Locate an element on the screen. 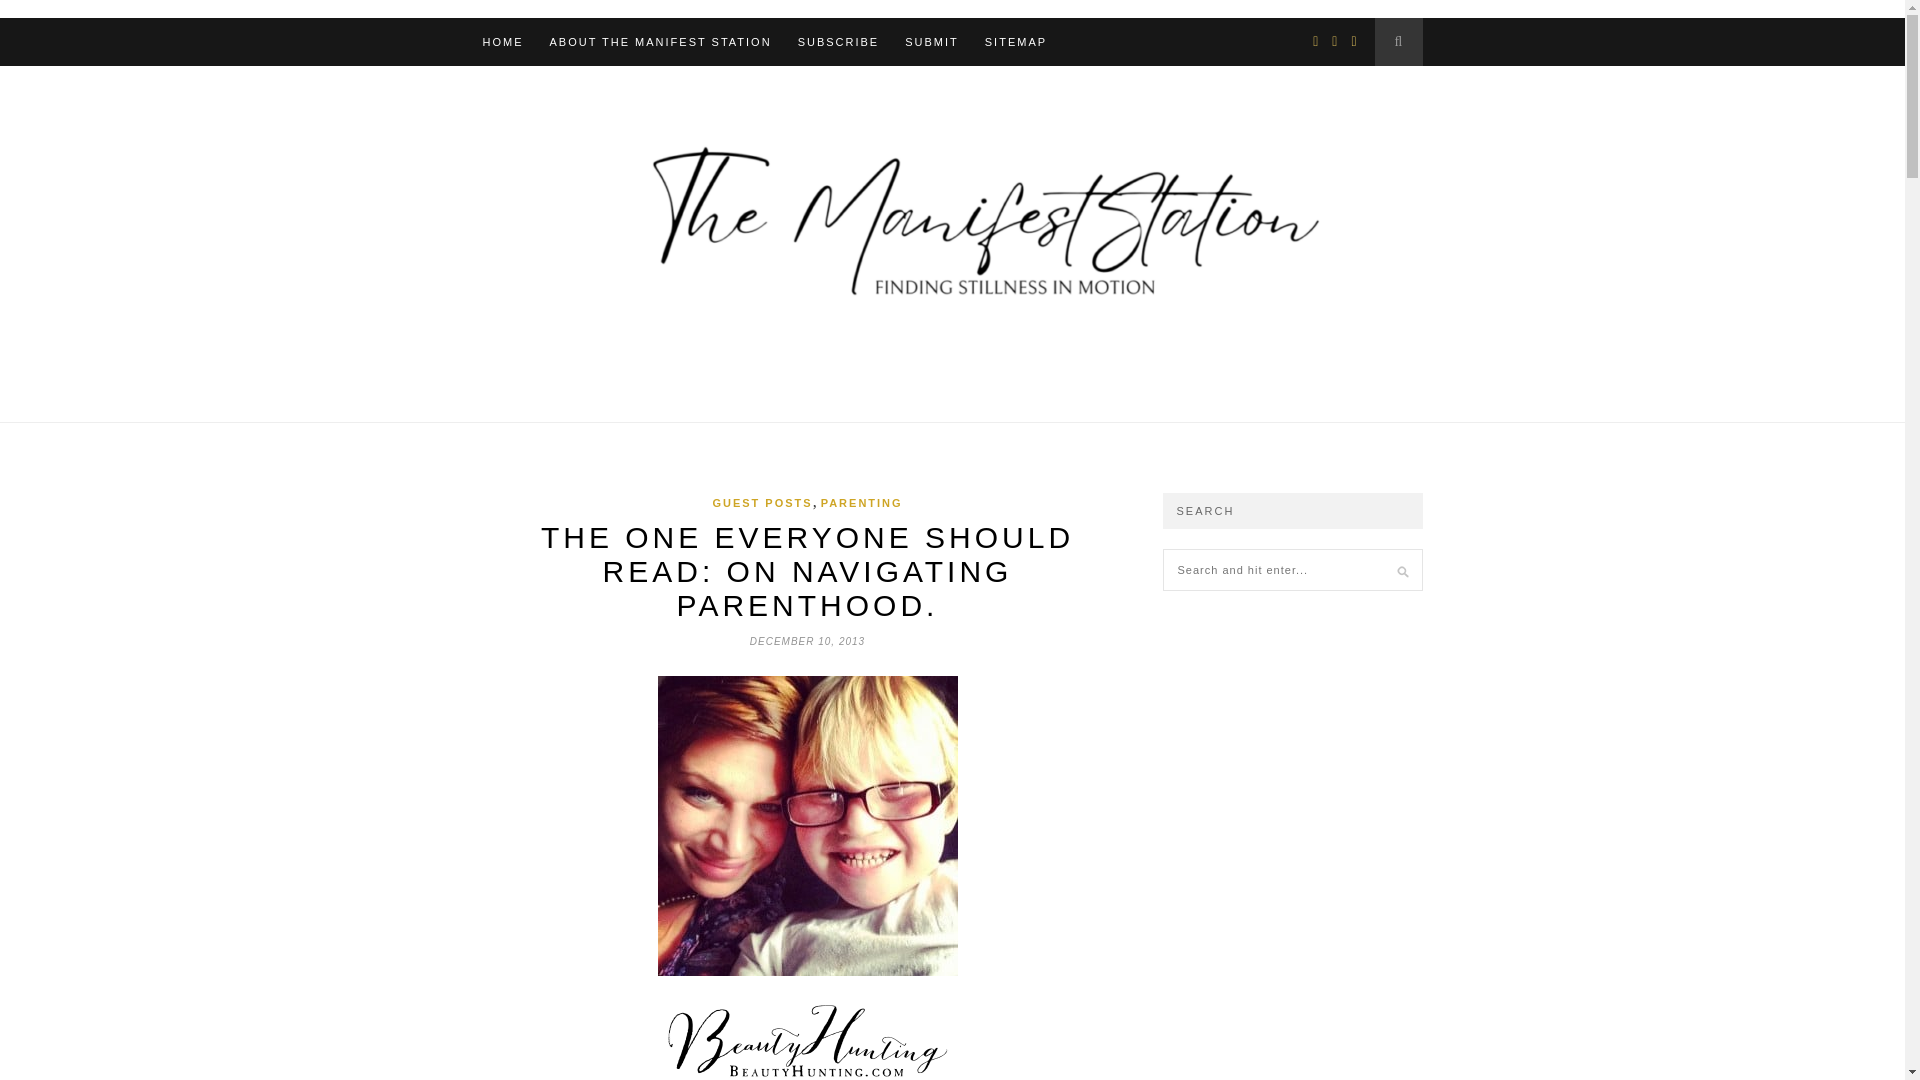 Image resolution: width=1920 pixels, height=1080 pixels. View all posts in parenting is located at coordinates (862, 502).